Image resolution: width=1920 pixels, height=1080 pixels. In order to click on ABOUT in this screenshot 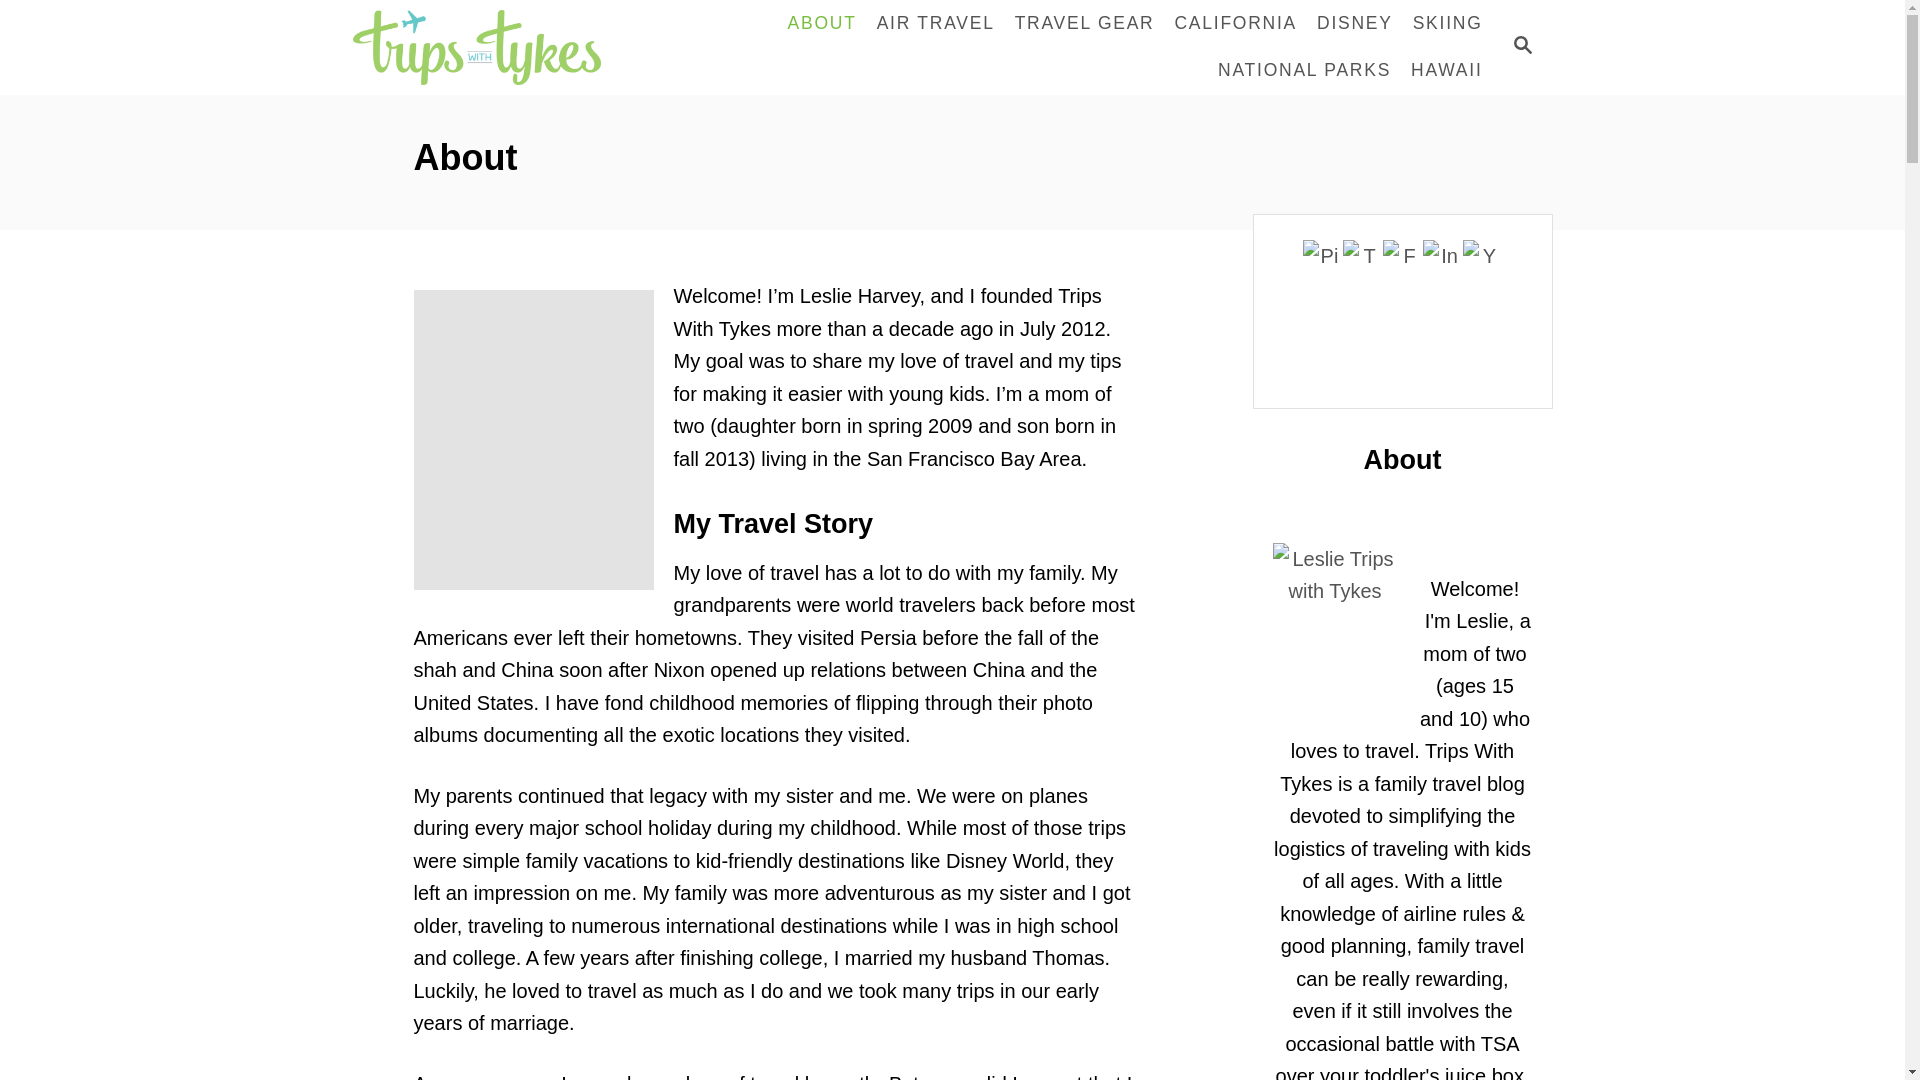, I will do `click(822, 24)`.